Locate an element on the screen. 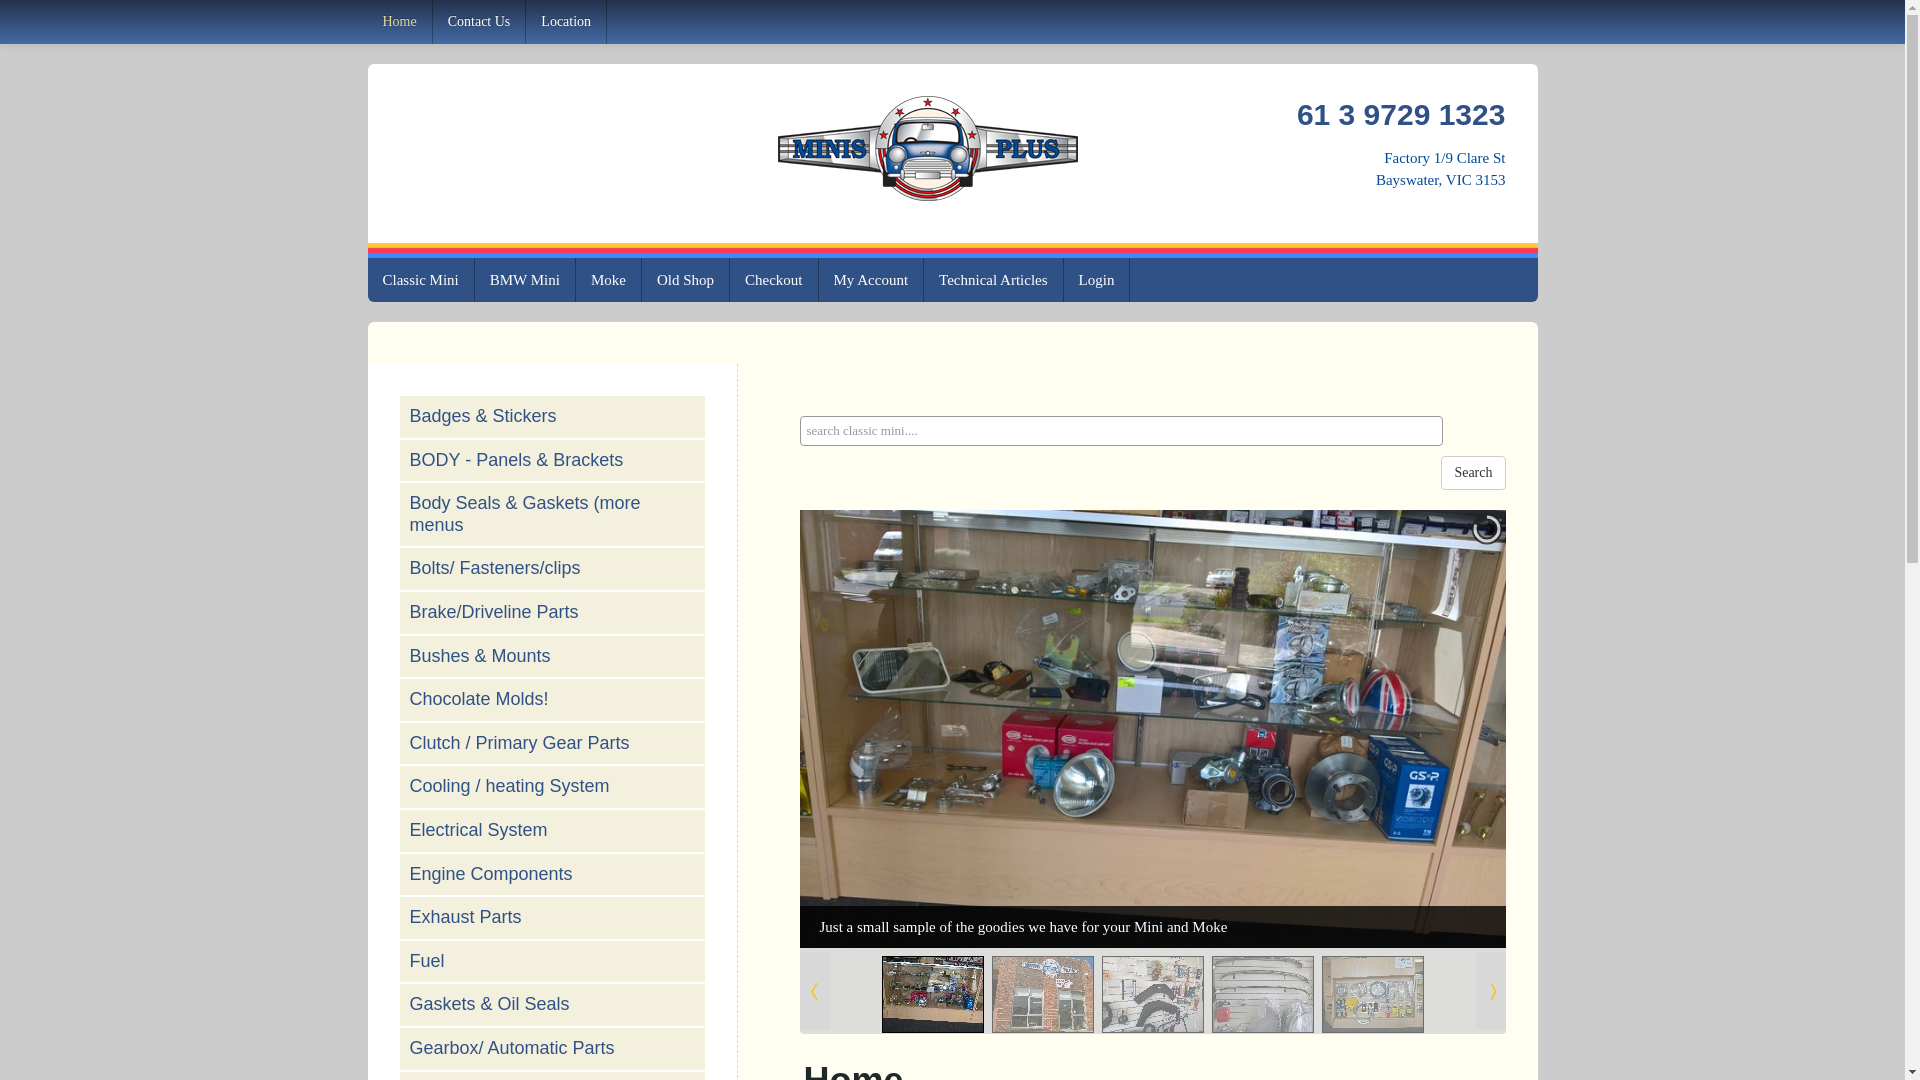  Return to home page of Minis Plus website is located at coordinates (928, 147).